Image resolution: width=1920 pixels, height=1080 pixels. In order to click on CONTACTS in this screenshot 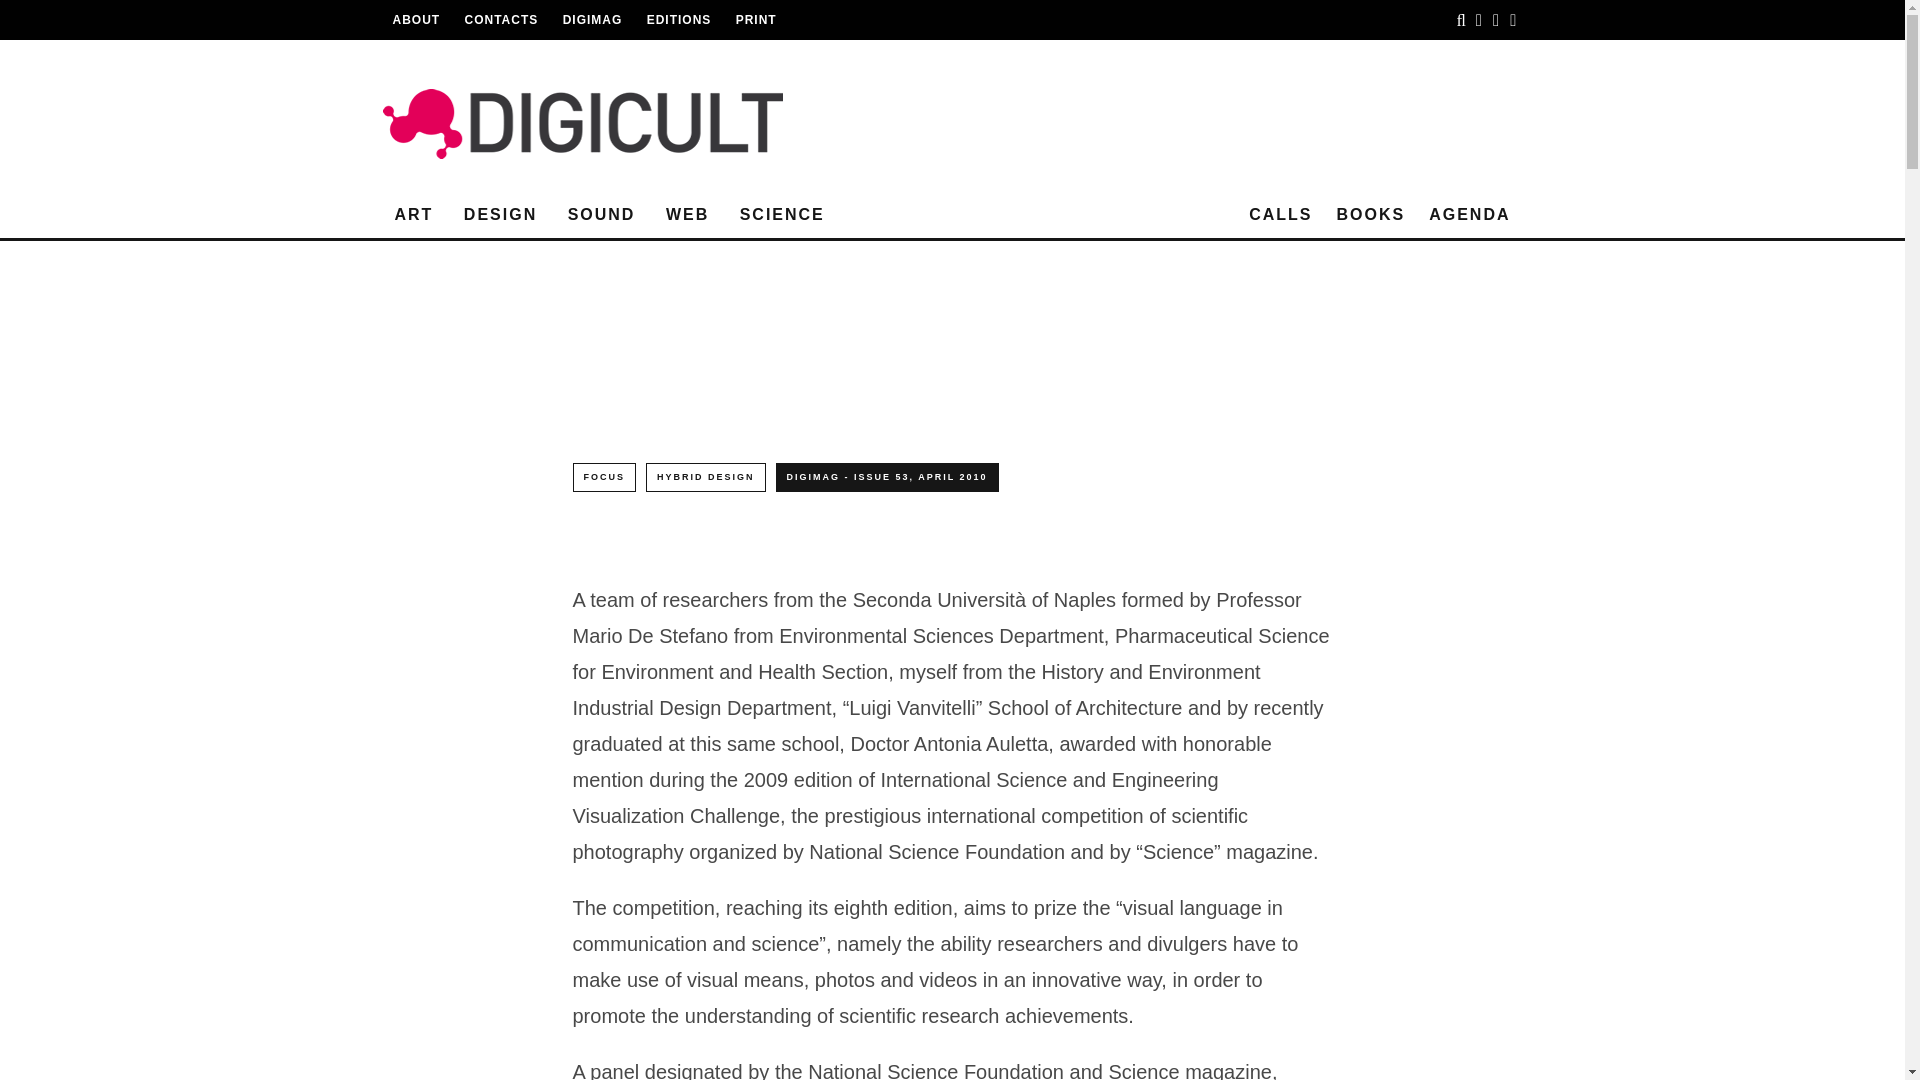, I will do `click(502, 20)`.